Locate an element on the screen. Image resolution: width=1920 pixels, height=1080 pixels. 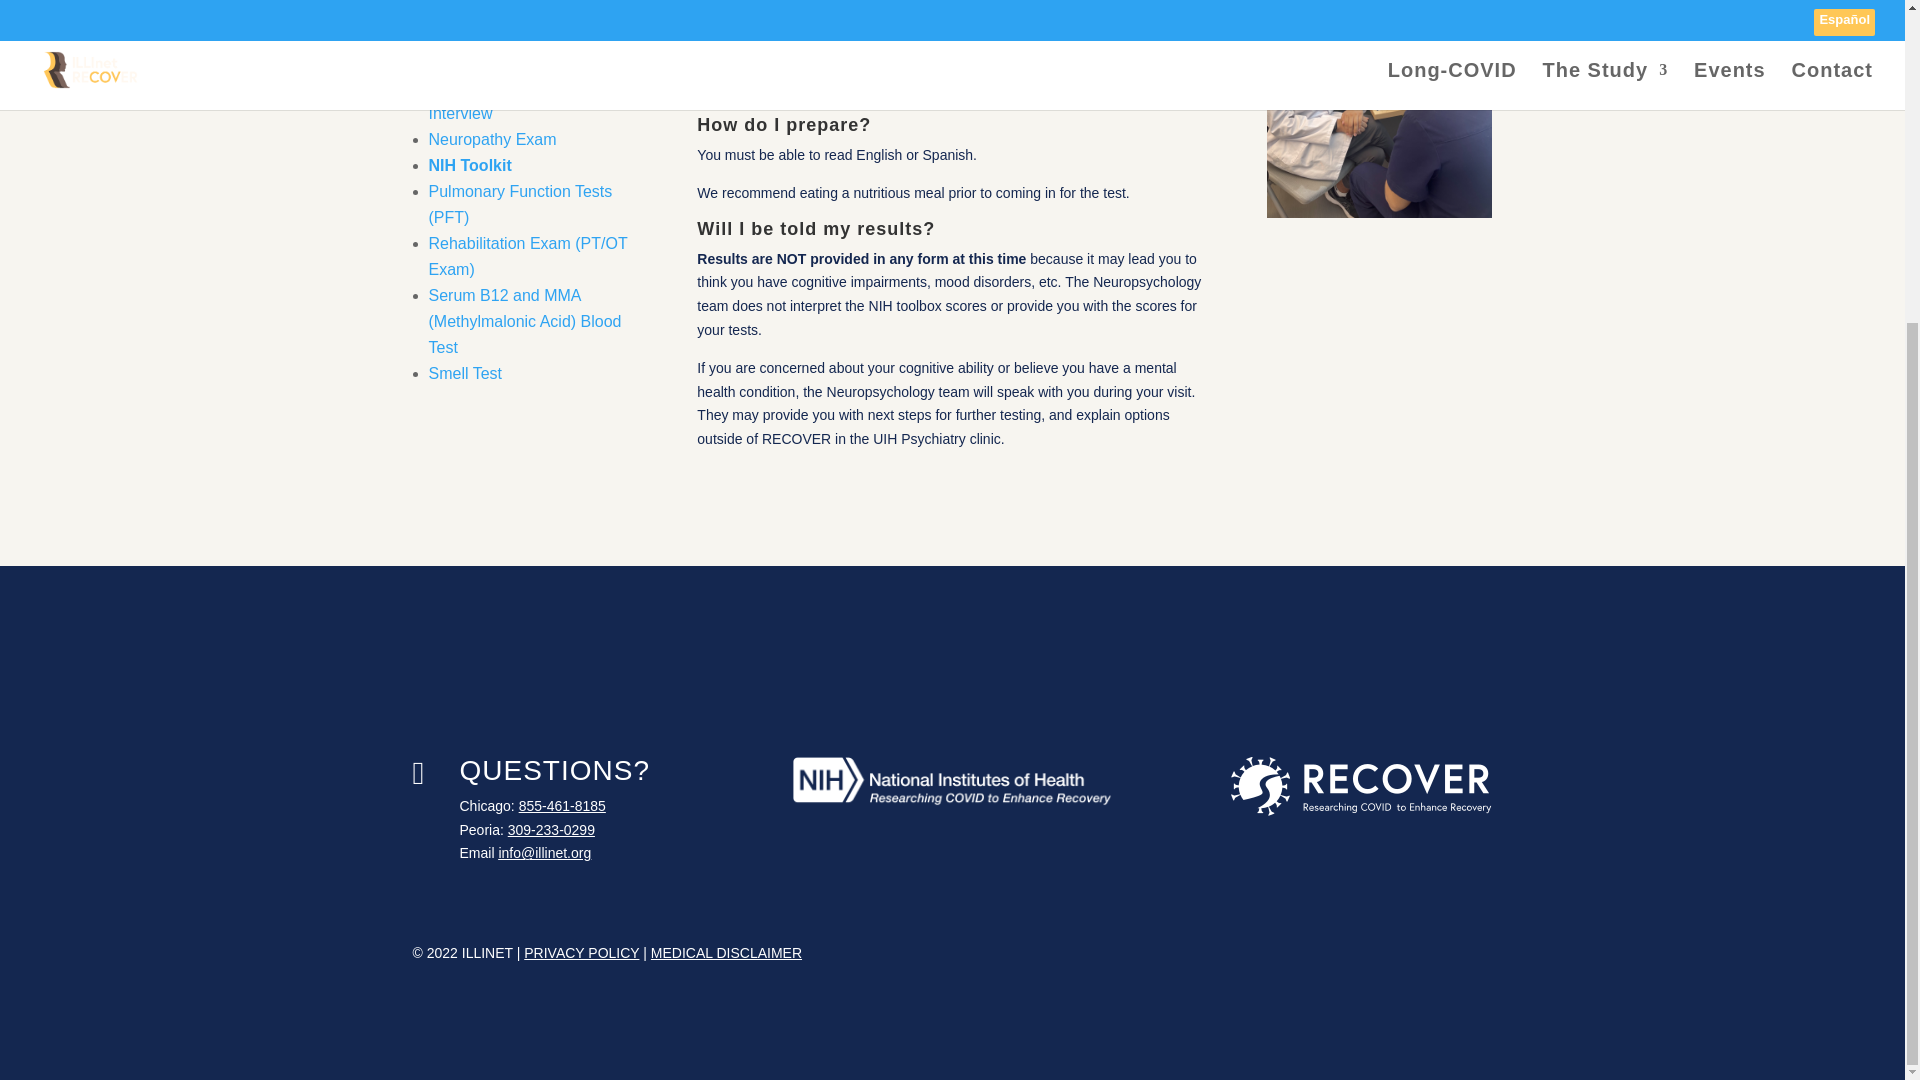
MEDICAL DISCLAIMER is located at coordinates (726, 953).